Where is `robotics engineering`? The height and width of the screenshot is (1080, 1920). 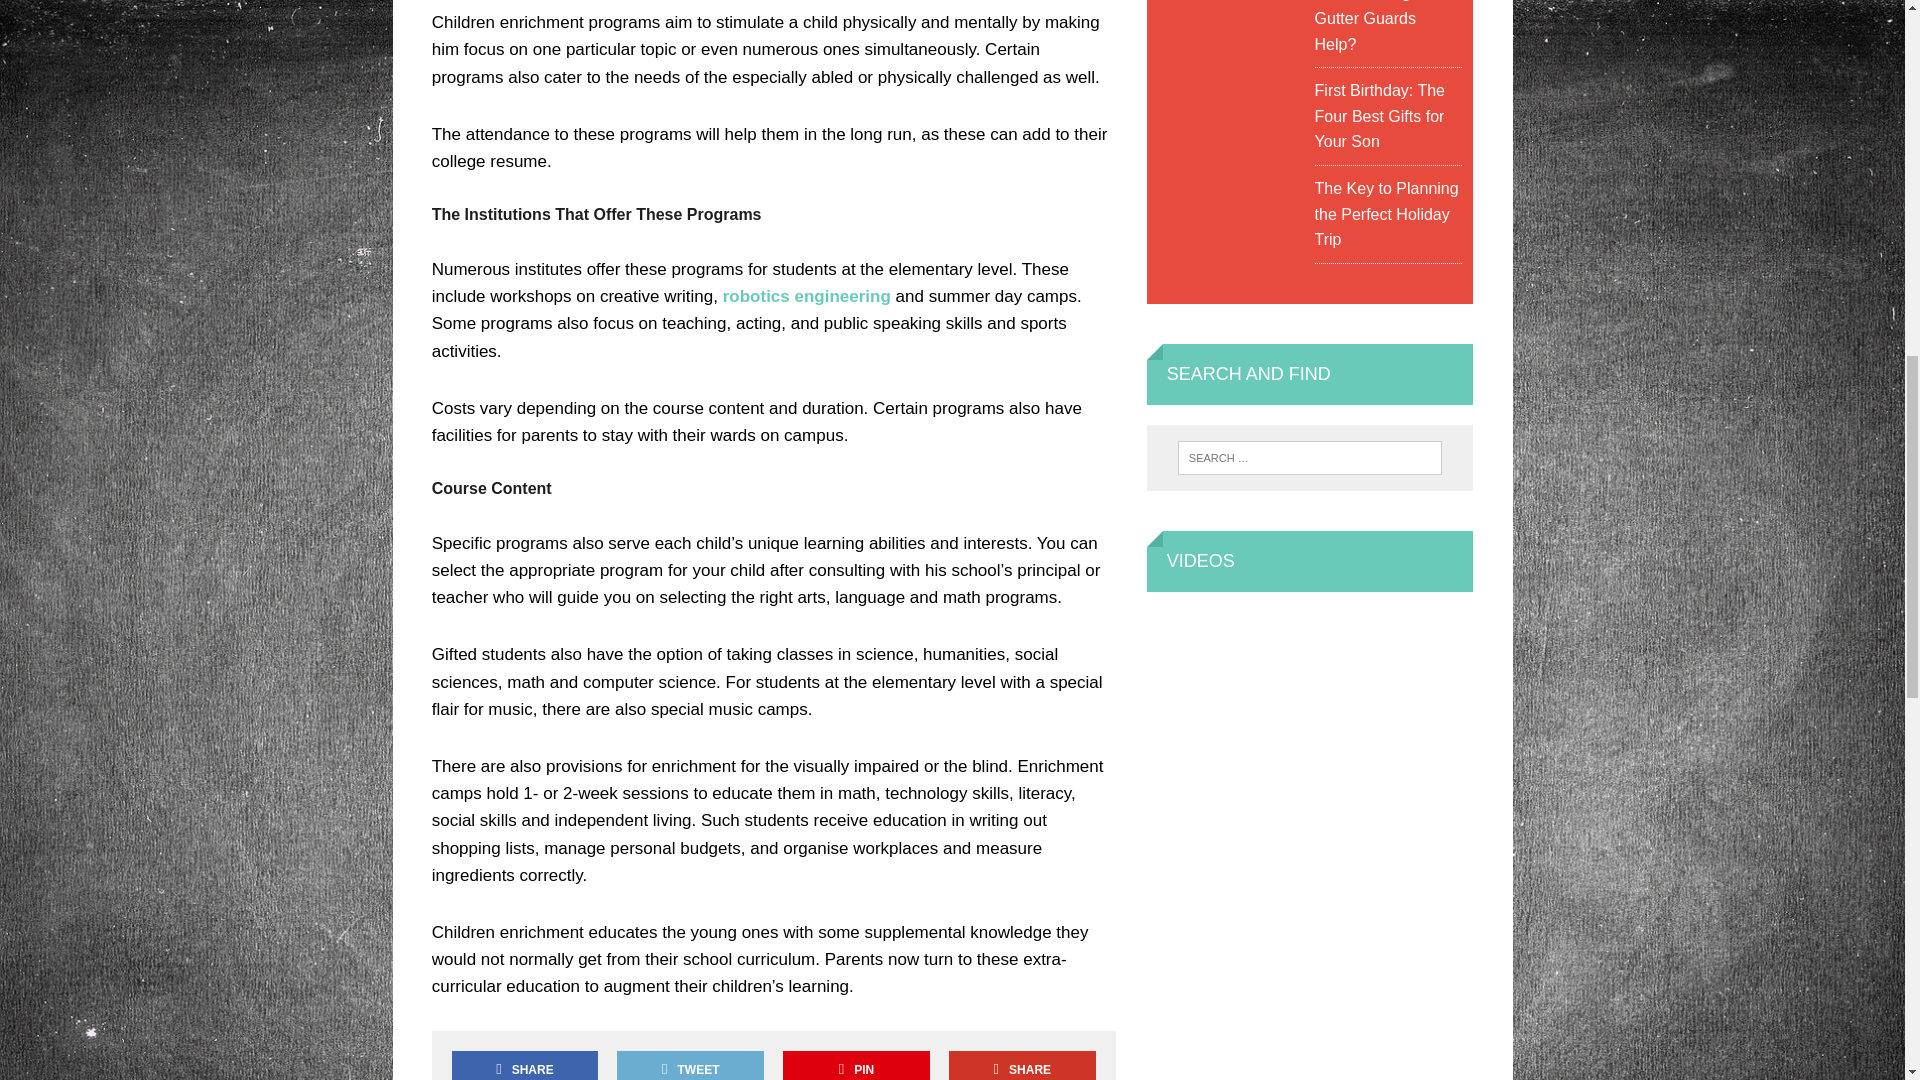 robotics engineering is located at coordinates (806, 296).